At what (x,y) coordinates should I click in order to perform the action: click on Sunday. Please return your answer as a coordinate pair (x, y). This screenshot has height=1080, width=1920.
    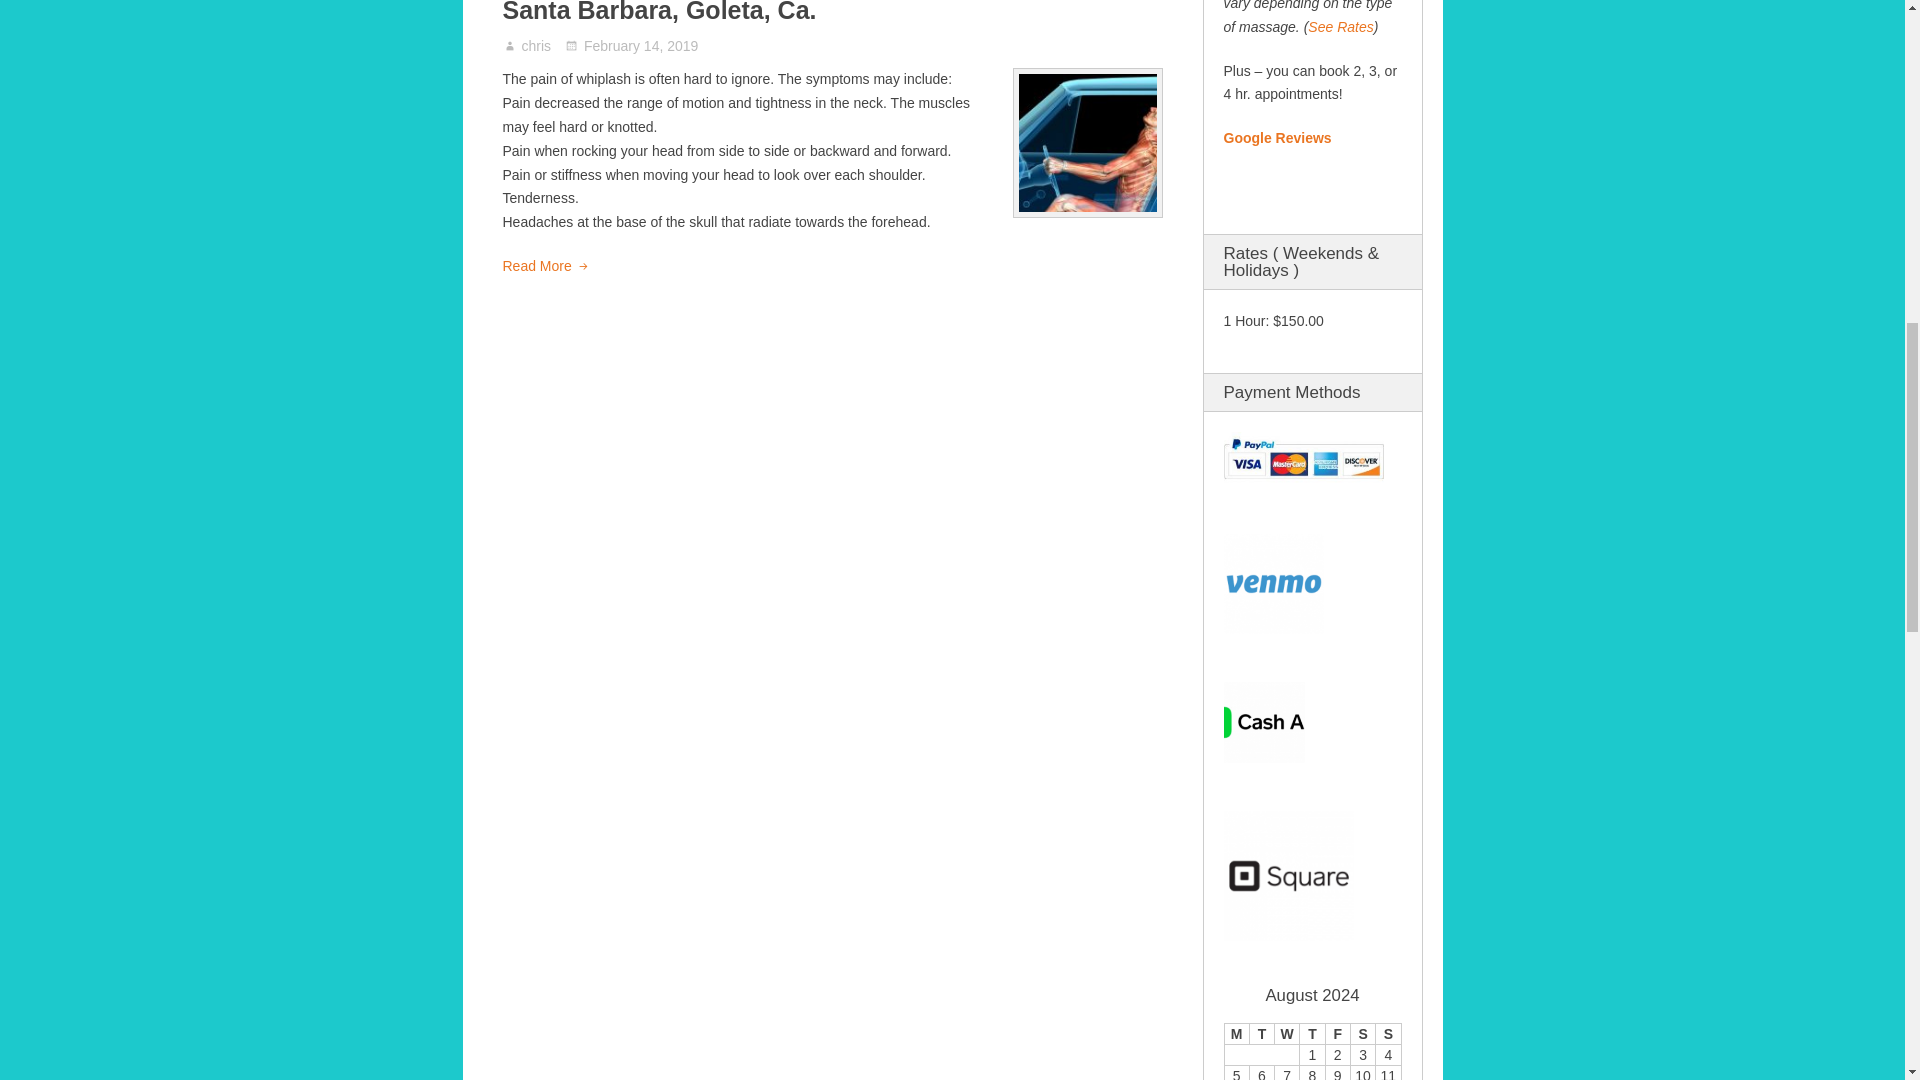
    Looking at the image, I should click on (1388, 1033).